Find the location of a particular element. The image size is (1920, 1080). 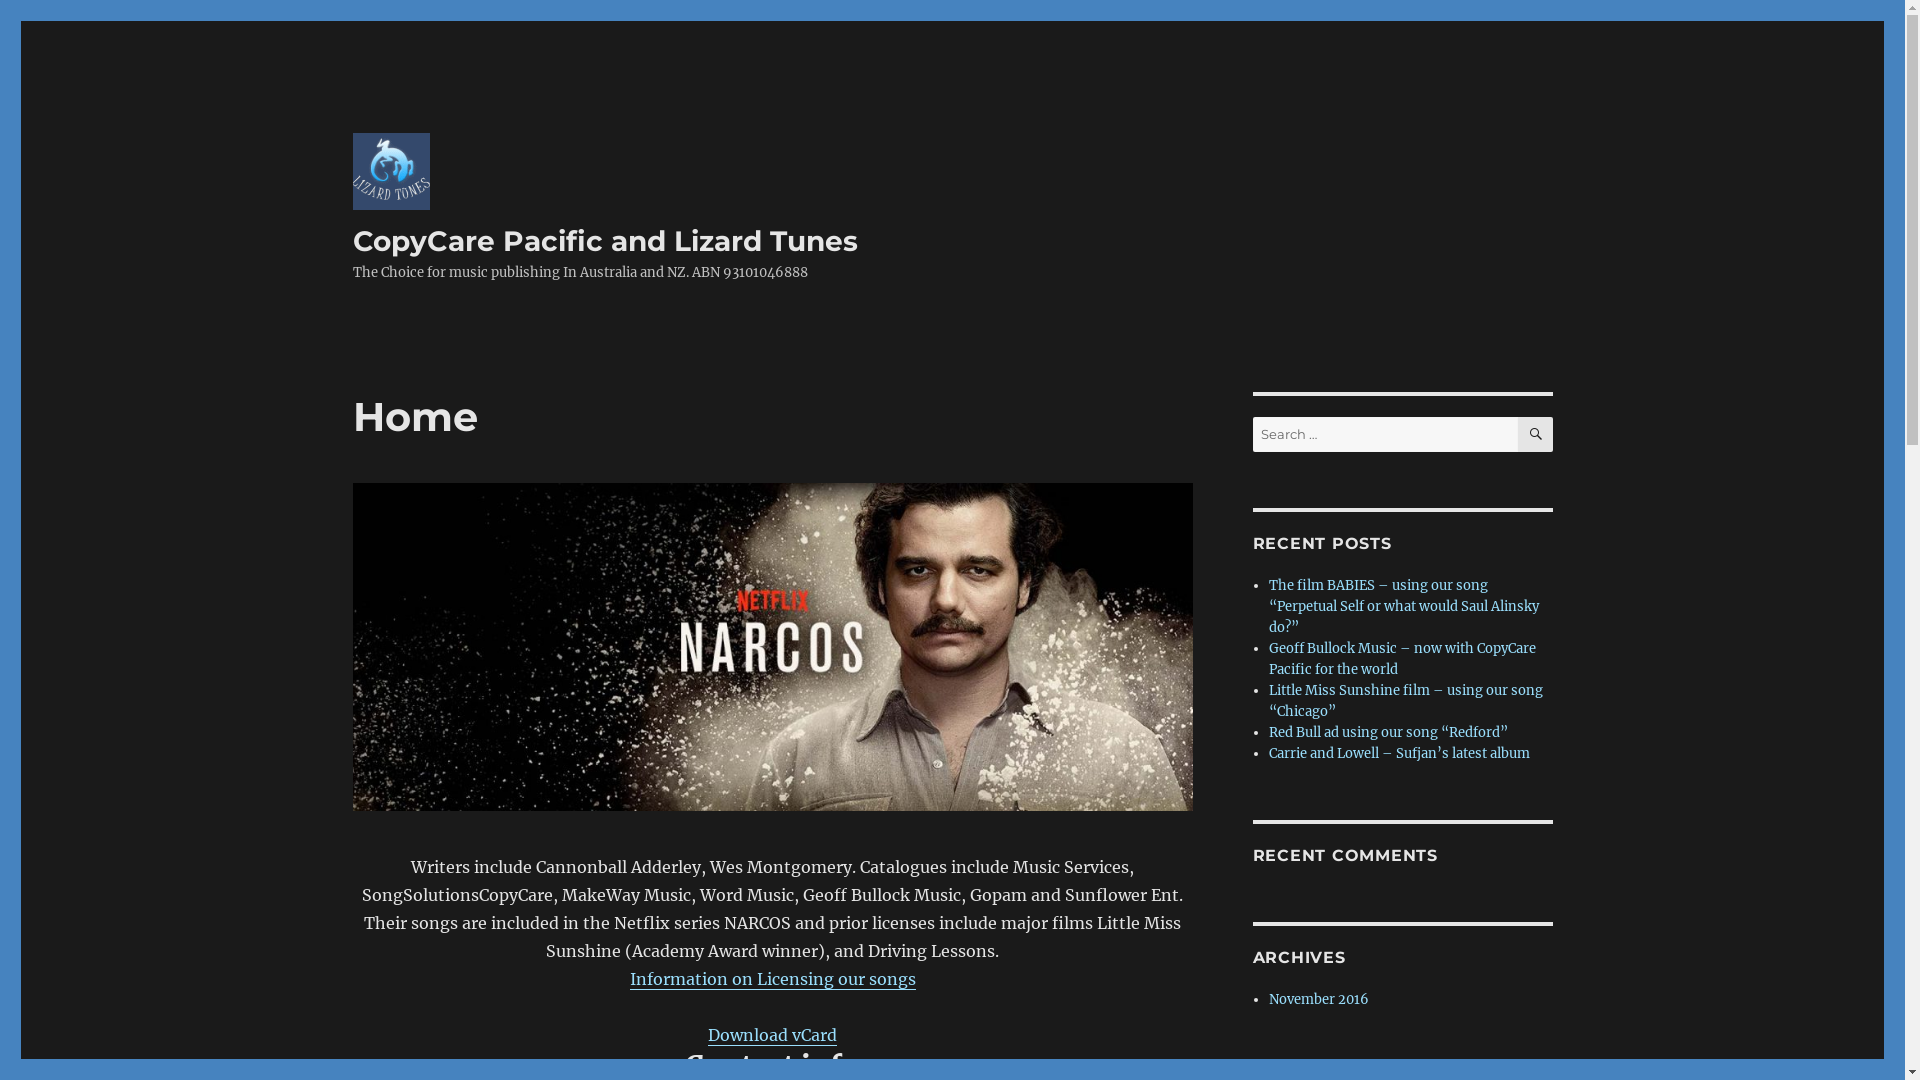

Download vCard is located at coordinates (772, 1035).